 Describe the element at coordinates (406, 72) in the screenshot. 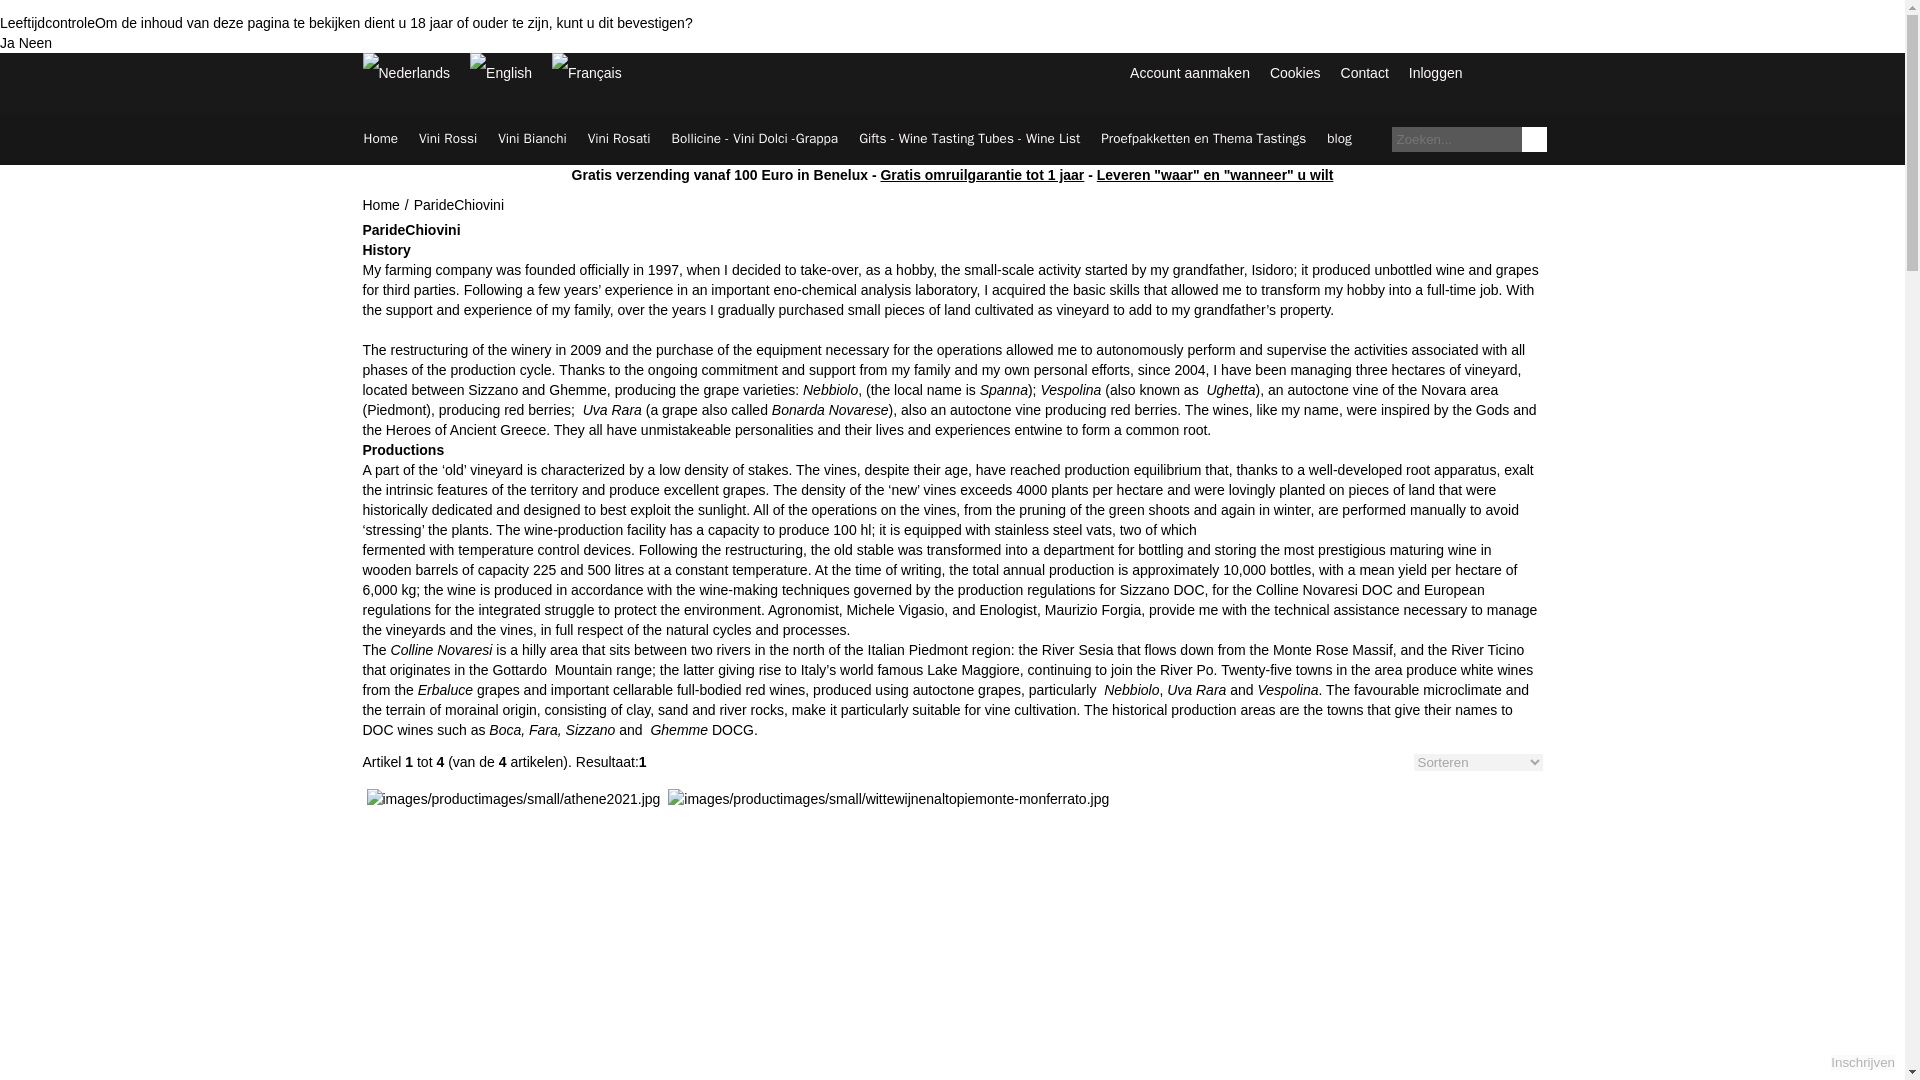

I see `Nederlands` at that location.